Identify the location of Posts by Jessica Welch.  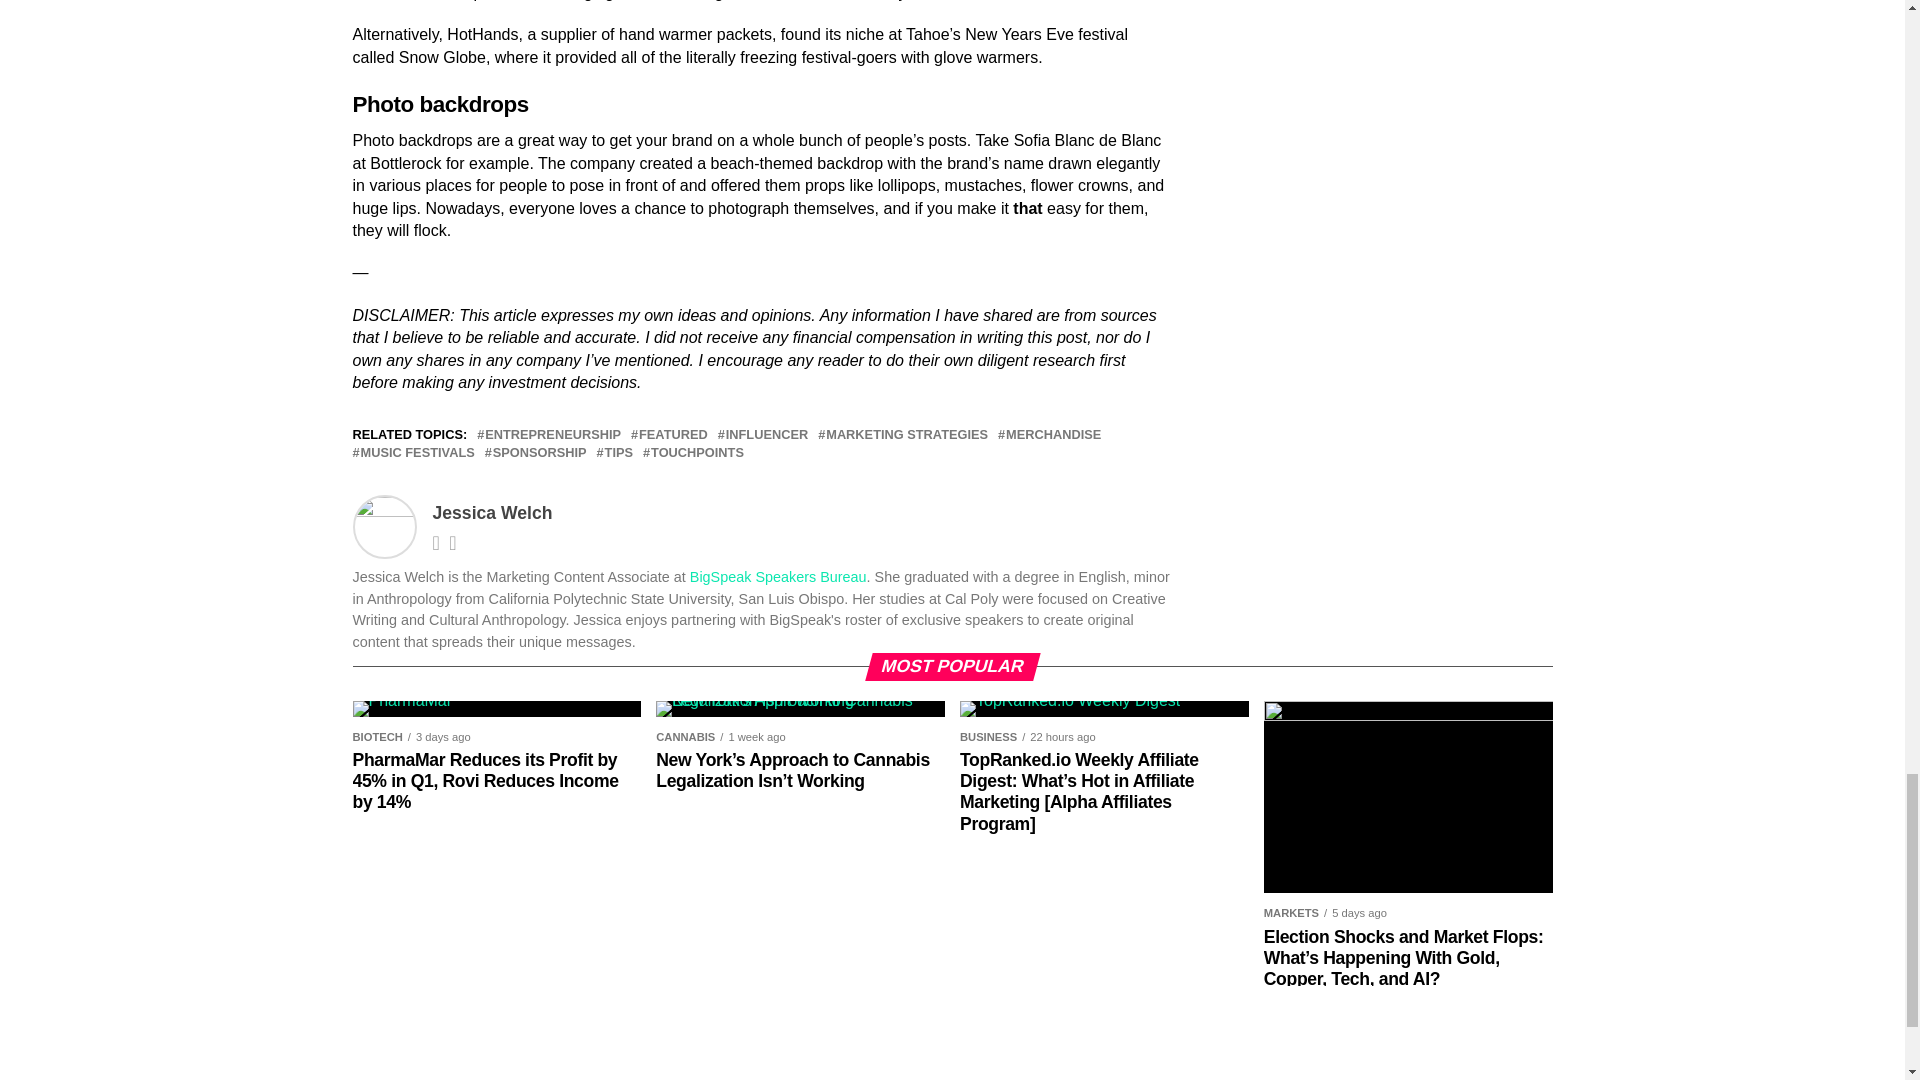
(492, 512).